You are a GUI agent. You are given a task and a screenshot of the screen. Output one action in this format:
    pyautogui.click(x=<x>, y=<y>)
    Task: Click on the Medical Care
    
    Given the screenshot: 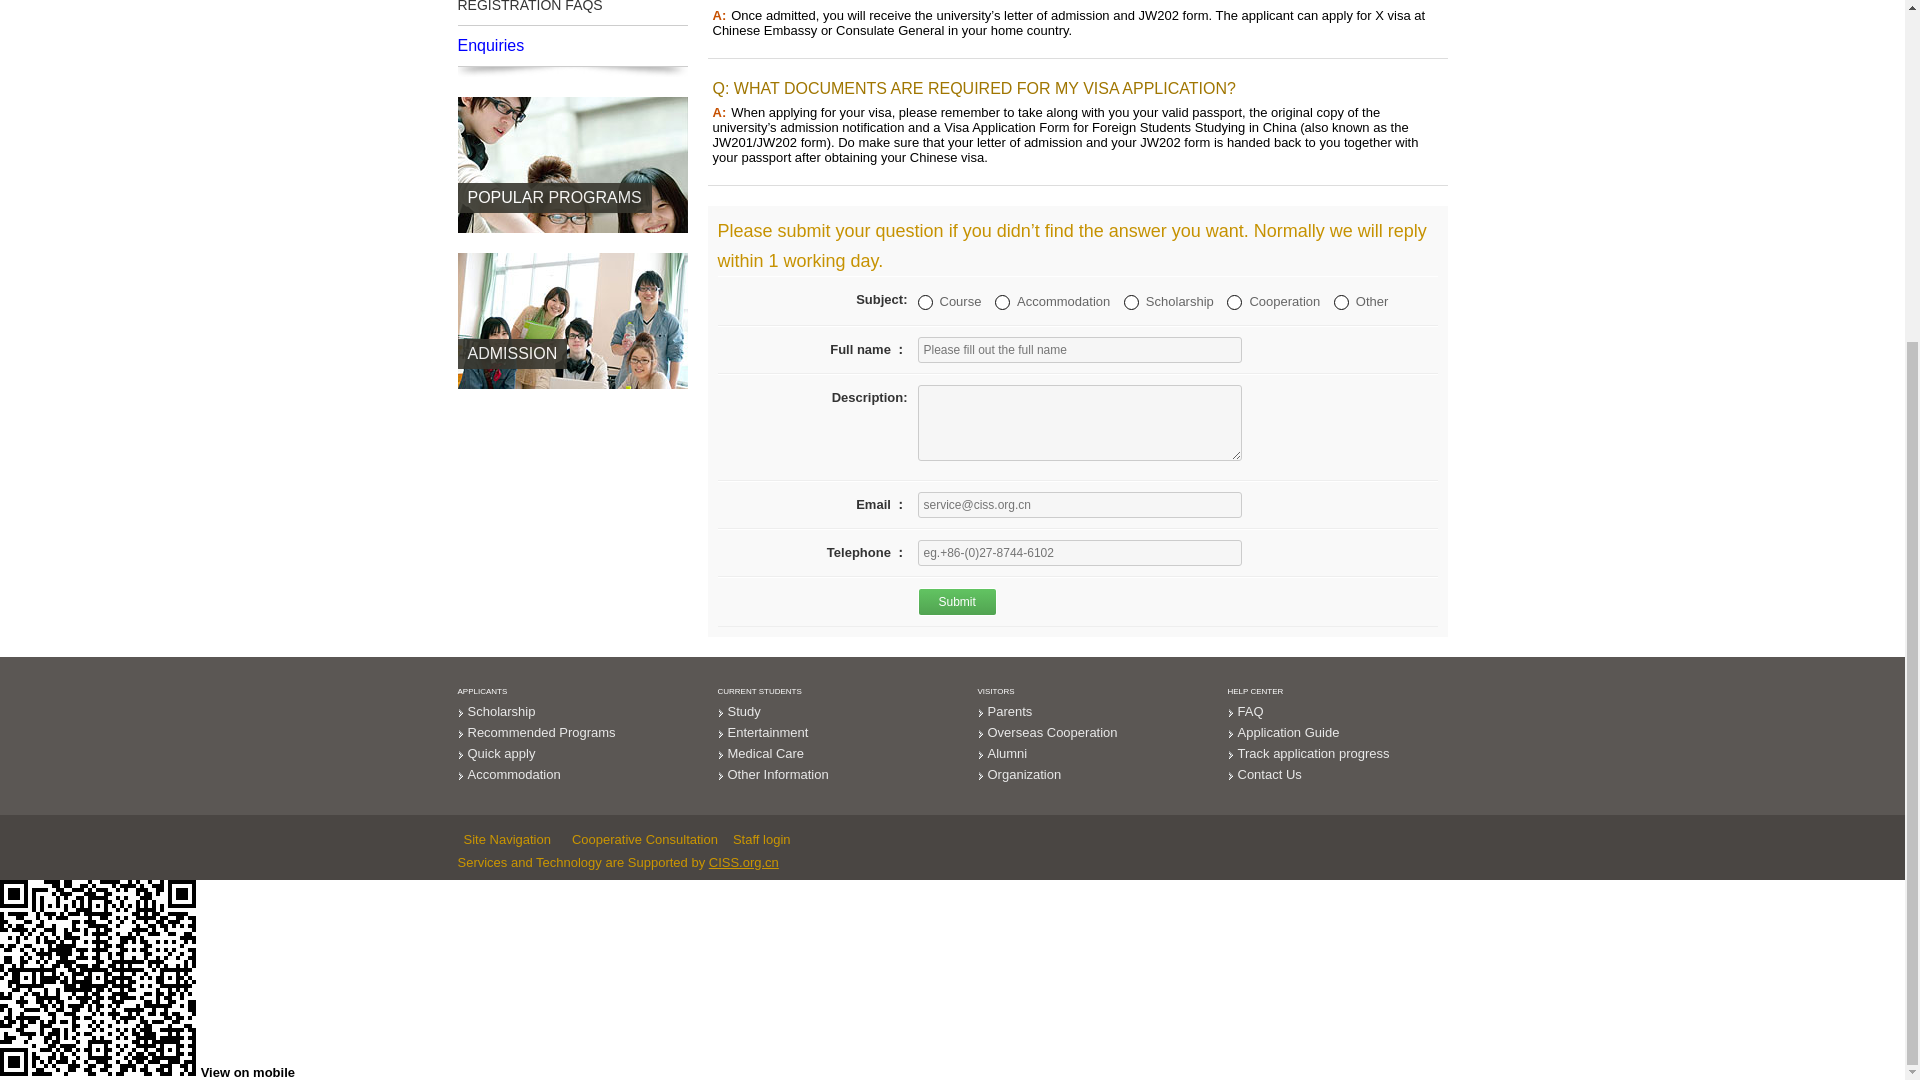 What is the action you would take?
    pyautogui.click(x=766, y=754)
    